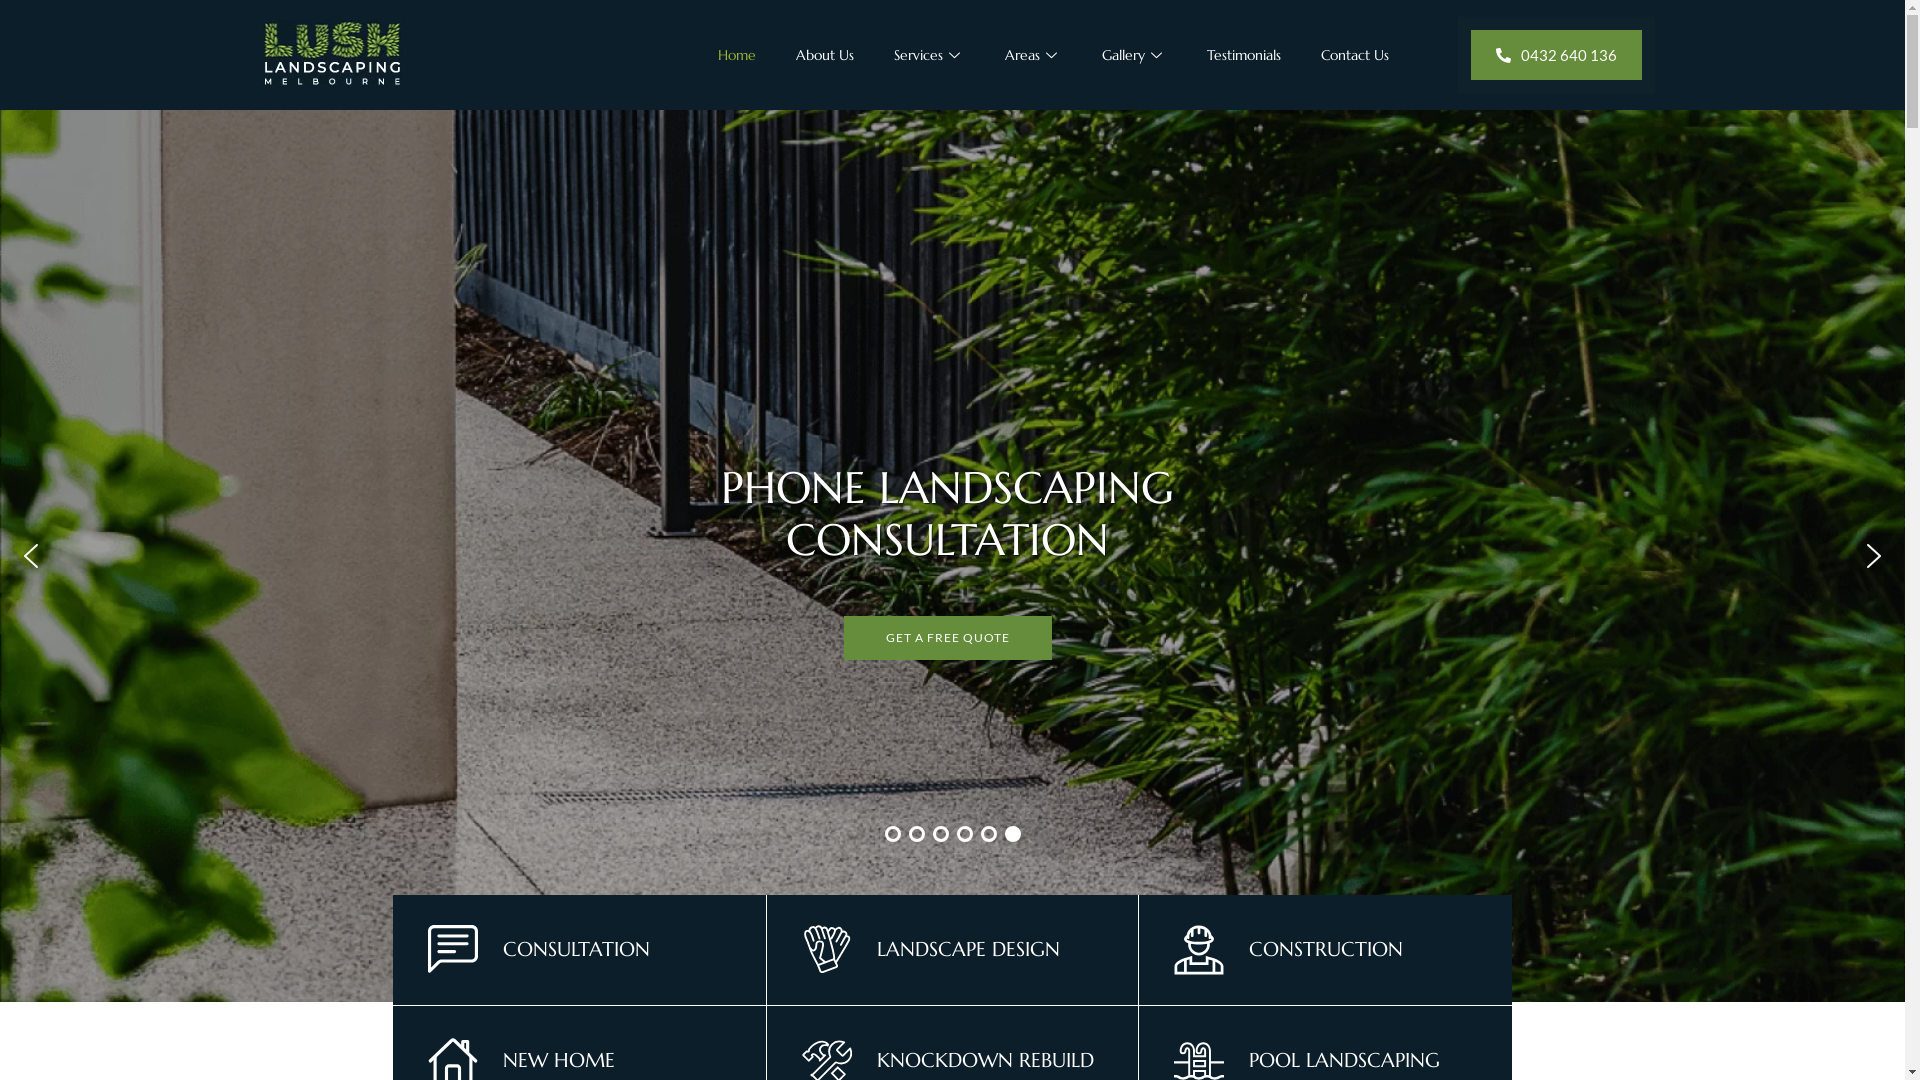  What do you see at coordinates (825, 55) in the screenshot?
I see `About Us` at bounding box center [825, 55].